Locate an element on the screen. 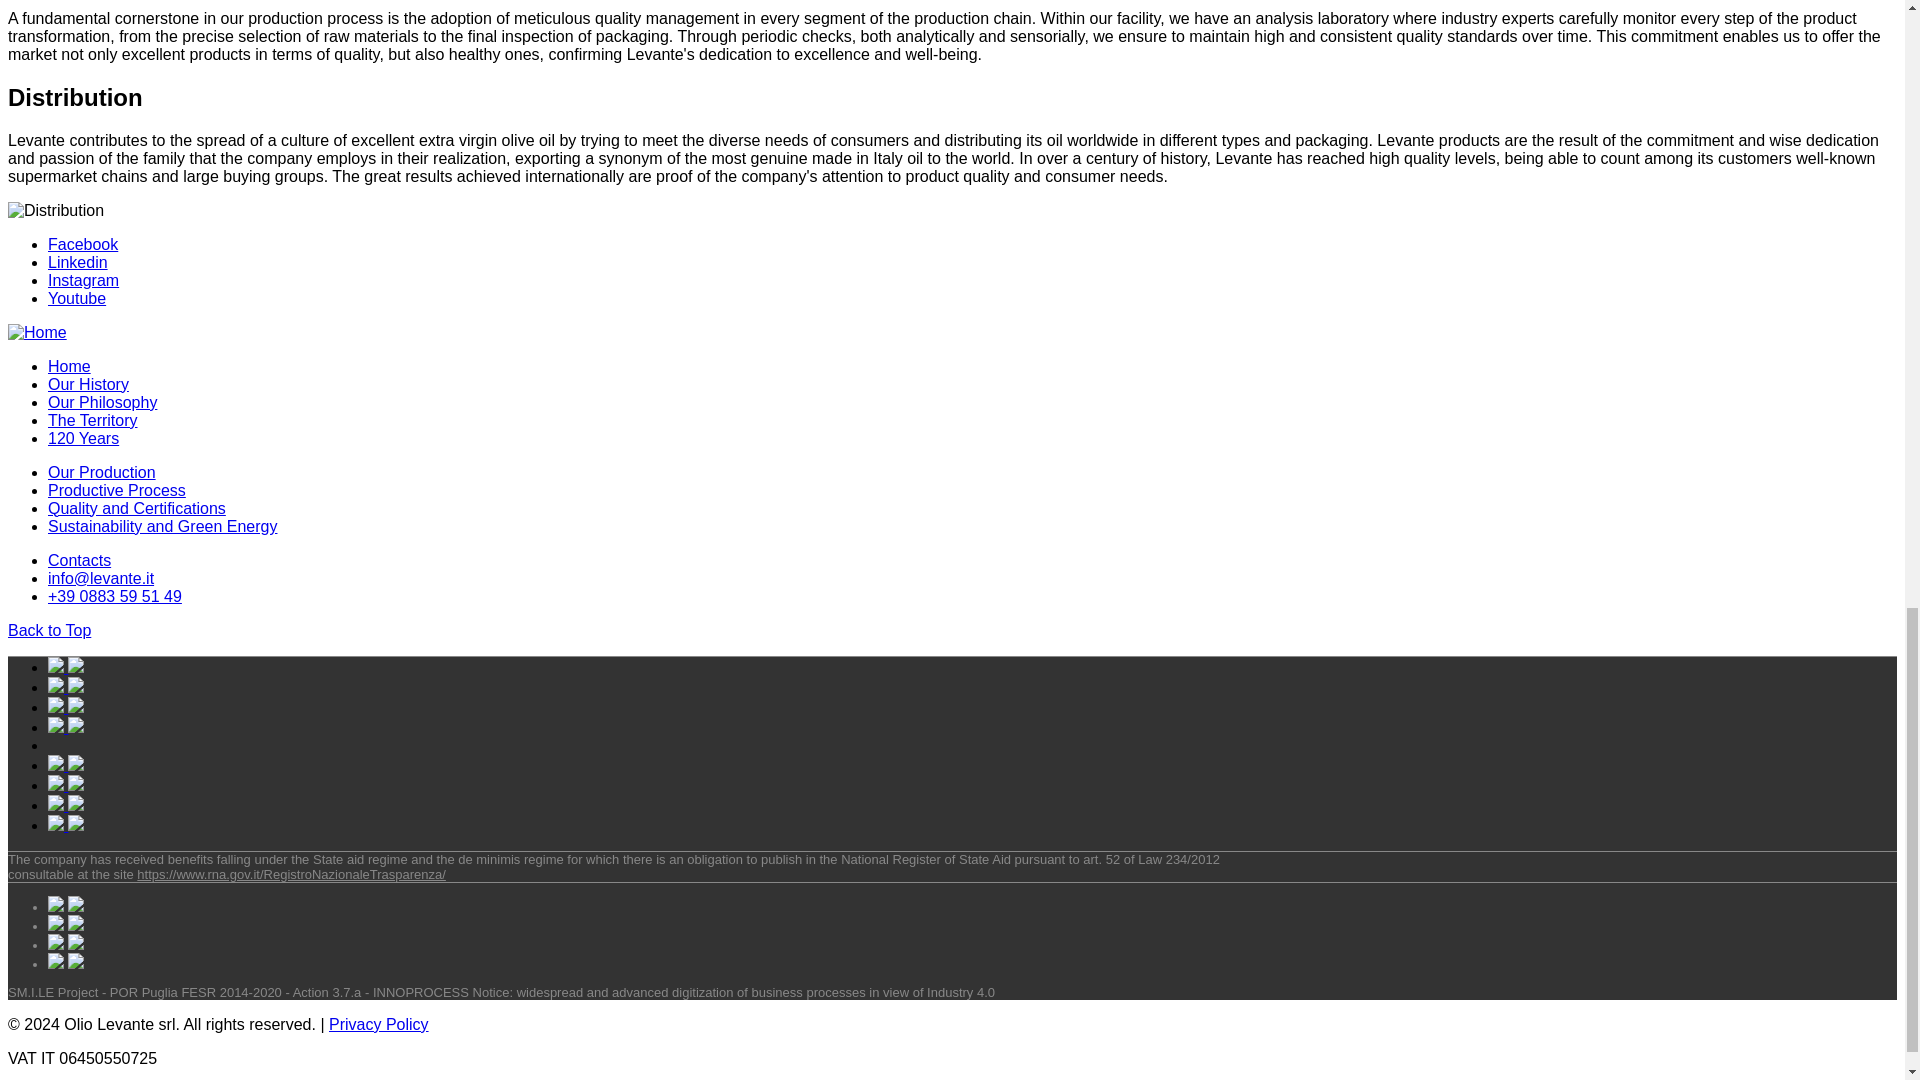 Image resolution: width=1920 pixels, height=1080 pixels. Facebook is located at coordinates (82, 244).